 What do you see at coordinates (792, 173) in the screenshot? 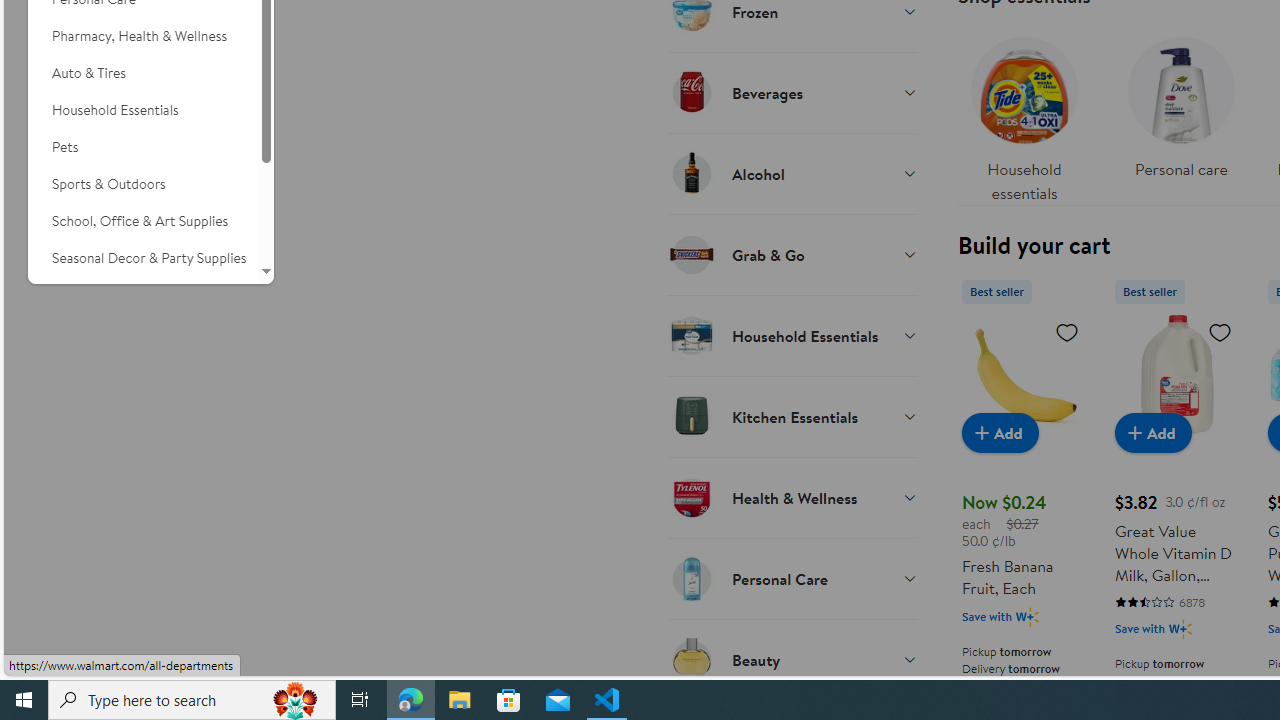
I see `Alcohol` at bounding box center [792, 173].